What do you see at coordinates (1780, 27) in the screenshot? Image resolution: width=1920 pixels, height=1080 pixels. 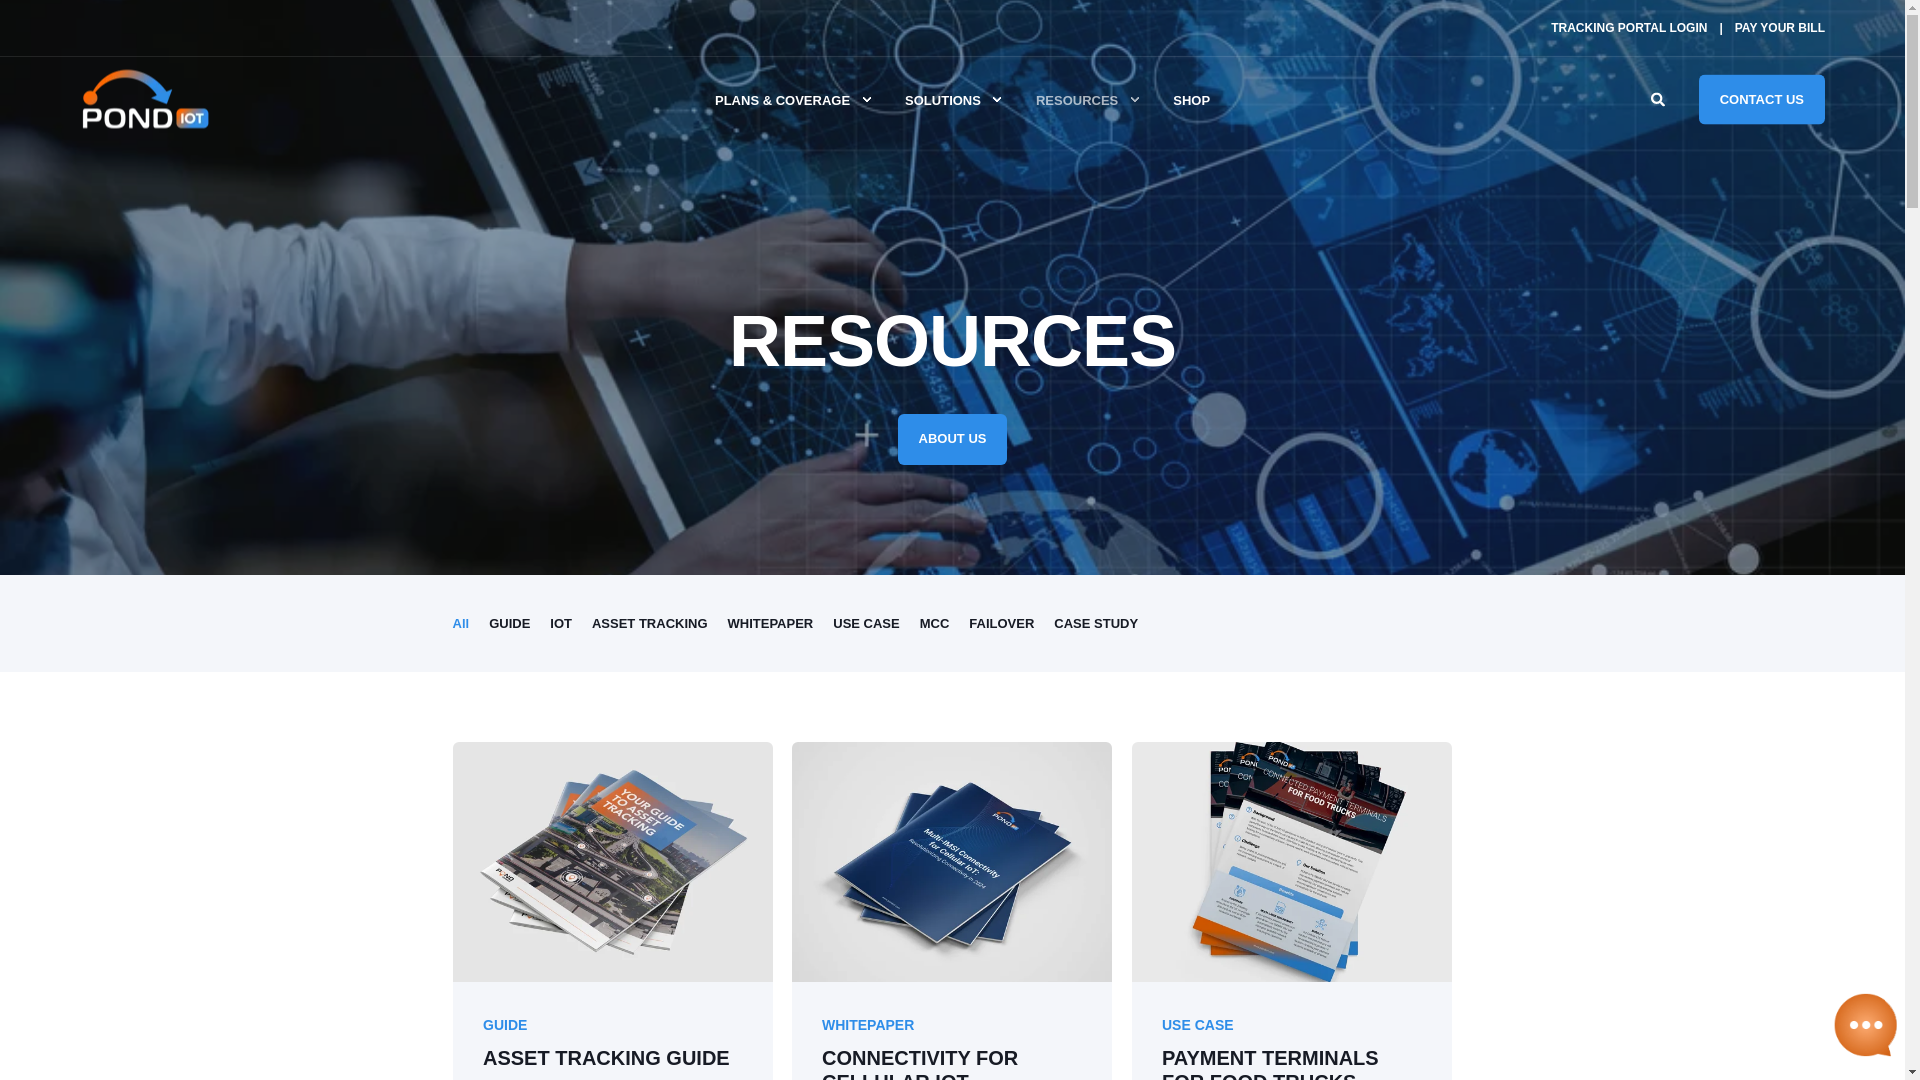 I see `PAY YOUR BILL` at bounding box center [1780, 27].